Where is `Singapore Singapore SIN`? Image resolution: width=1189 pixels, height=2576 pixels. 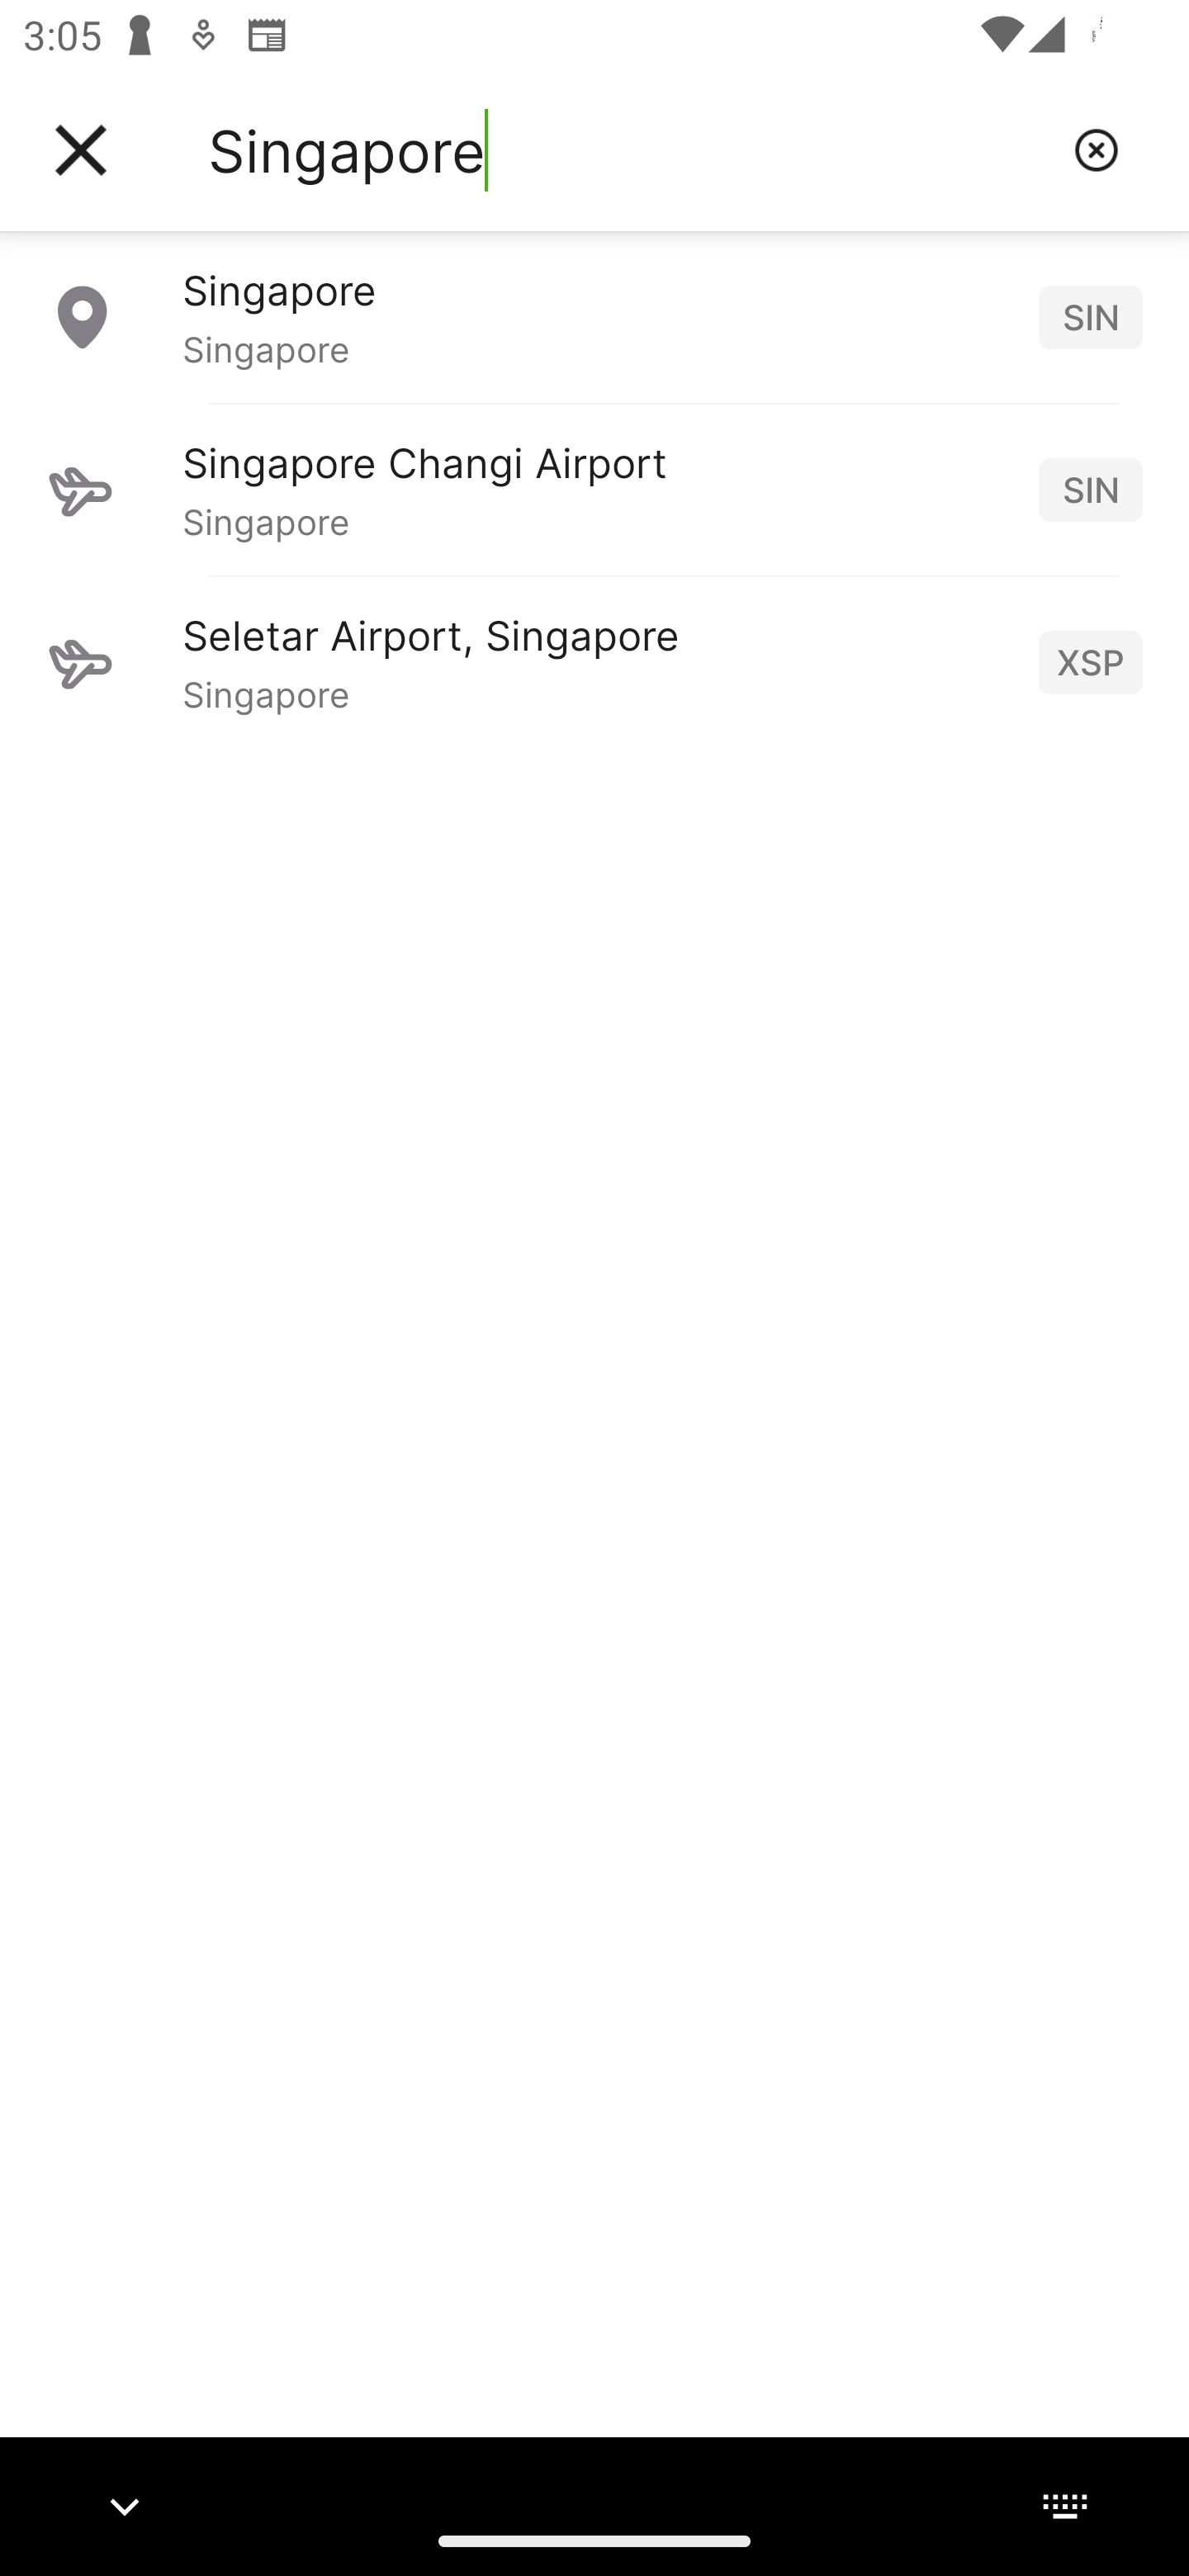 Singapore Singapore SIN is located at coordinates (594, 316).